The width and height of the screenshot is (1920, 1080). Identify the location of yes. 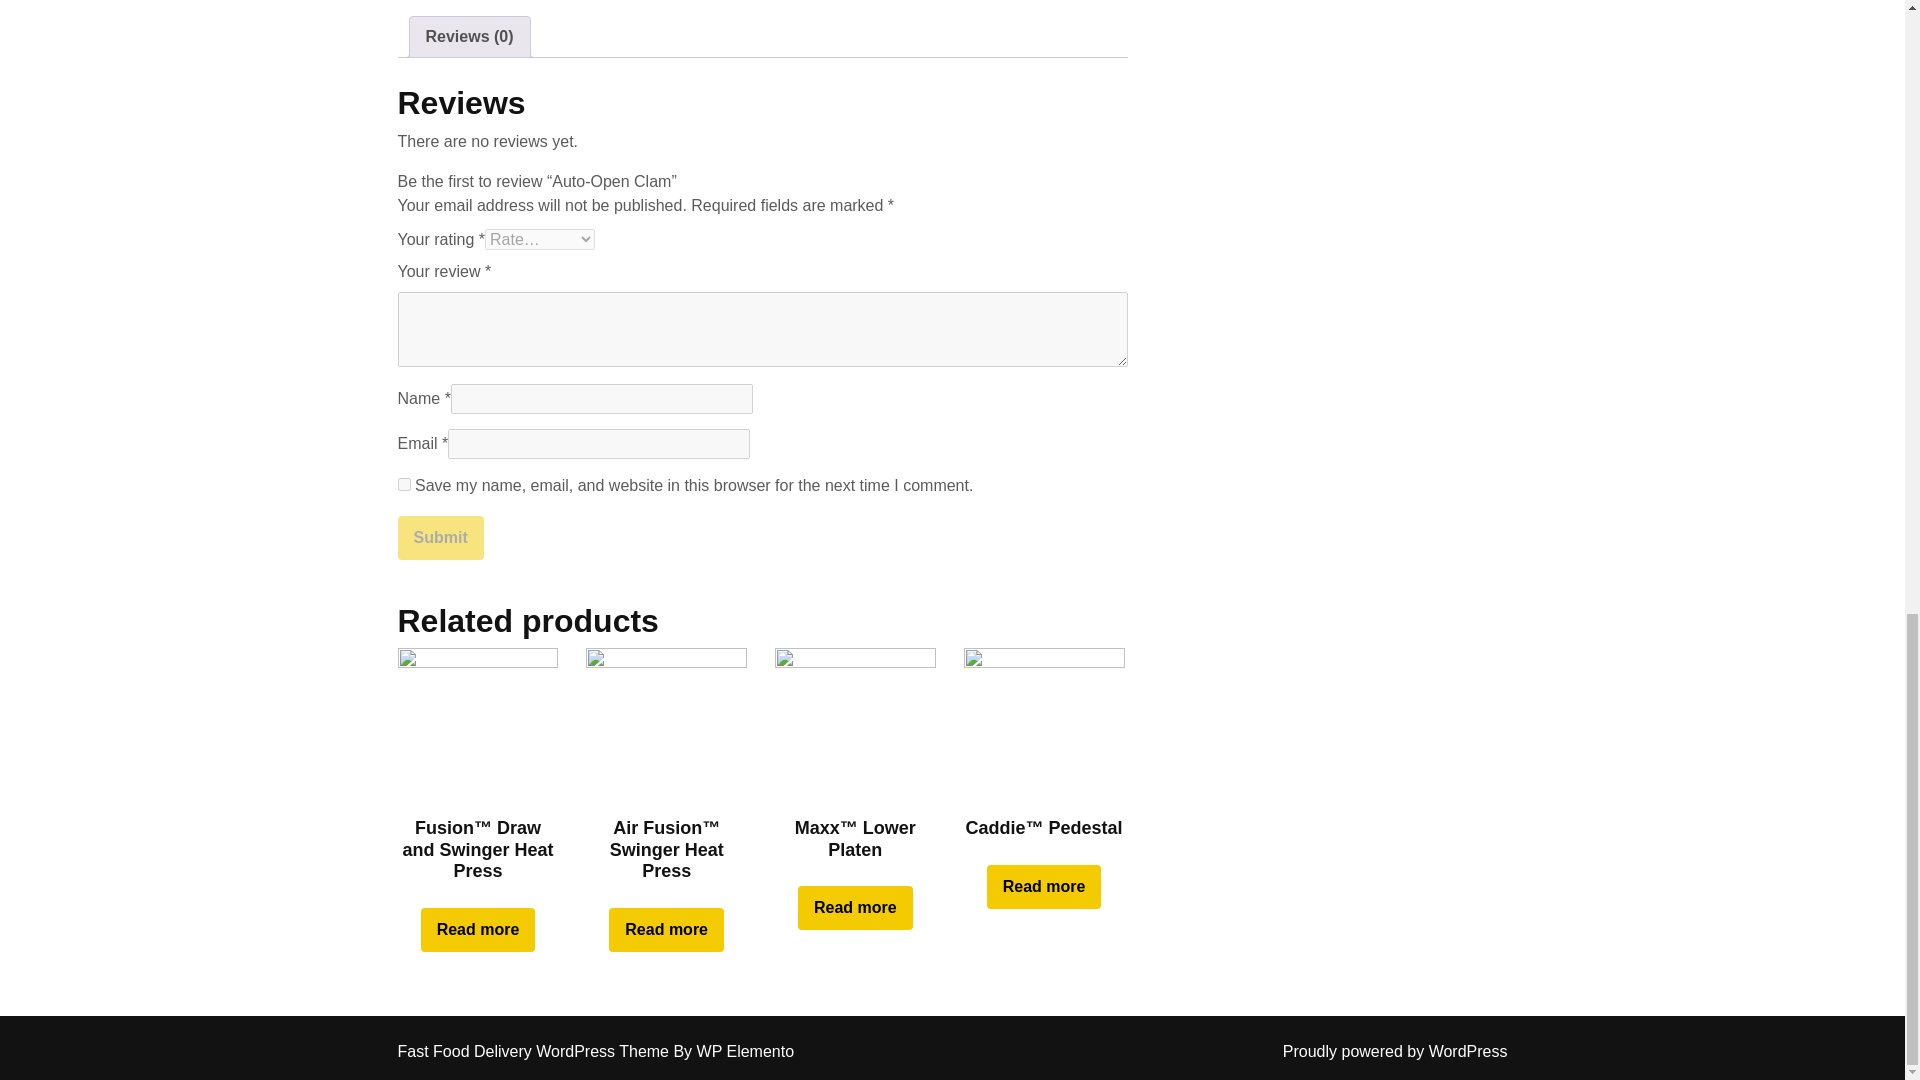
(404, 484).